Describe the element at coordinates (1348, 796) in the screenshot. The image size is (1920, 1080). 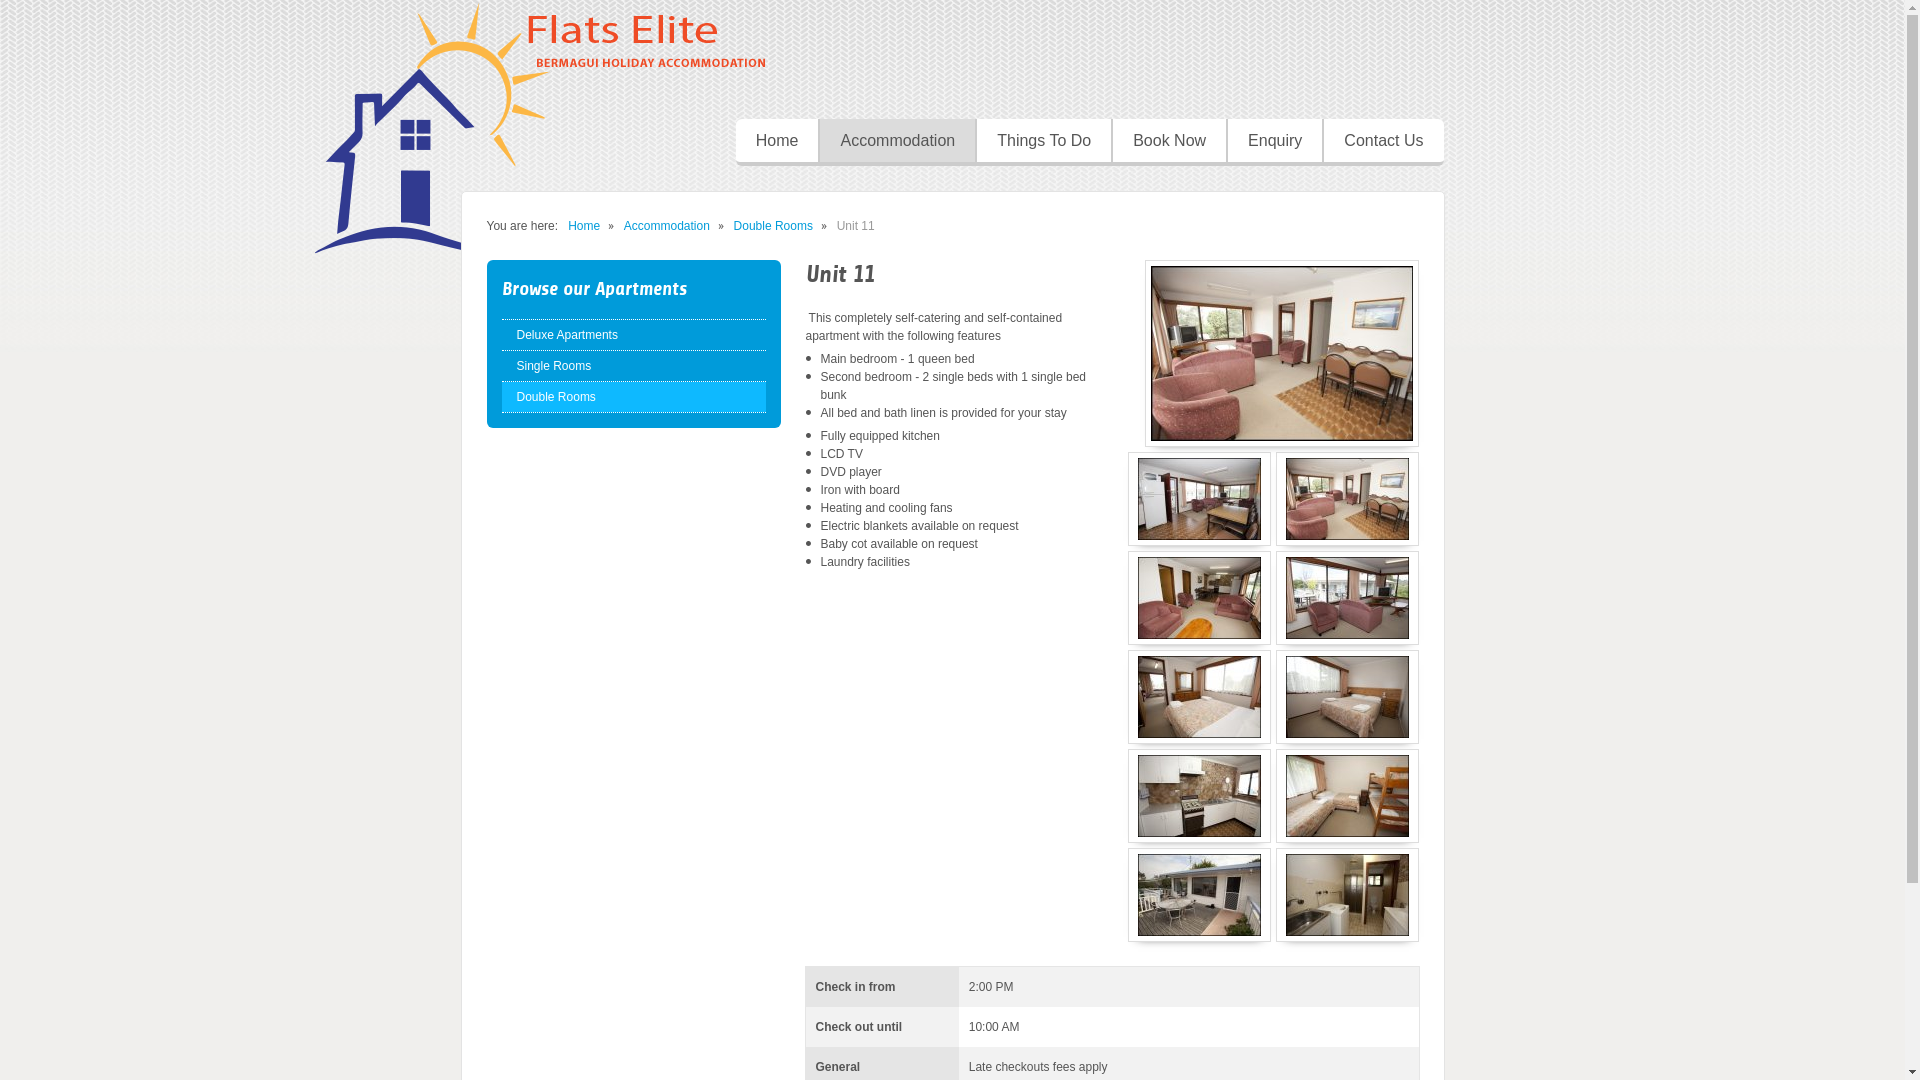
I see `unit-11.6` at that location.